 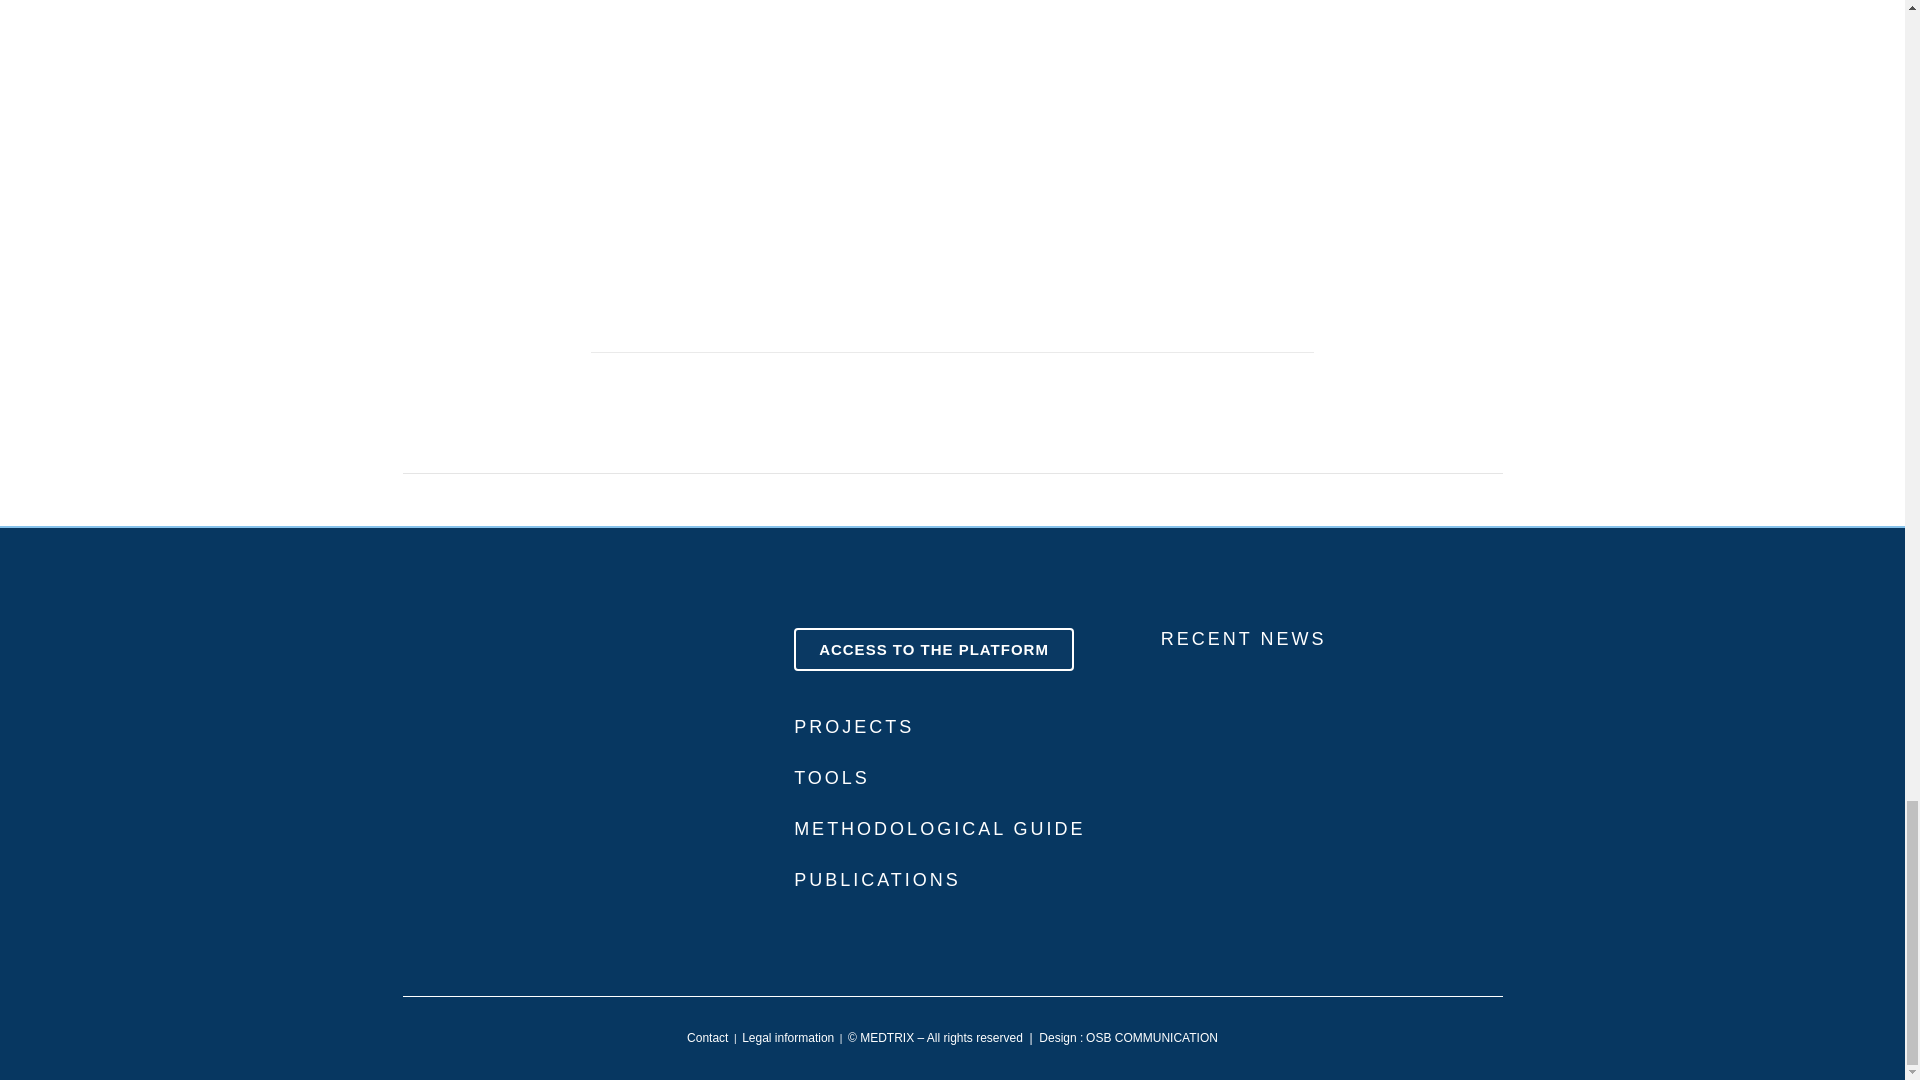 I want to click on TOOLS, so click(x=832, y=778).